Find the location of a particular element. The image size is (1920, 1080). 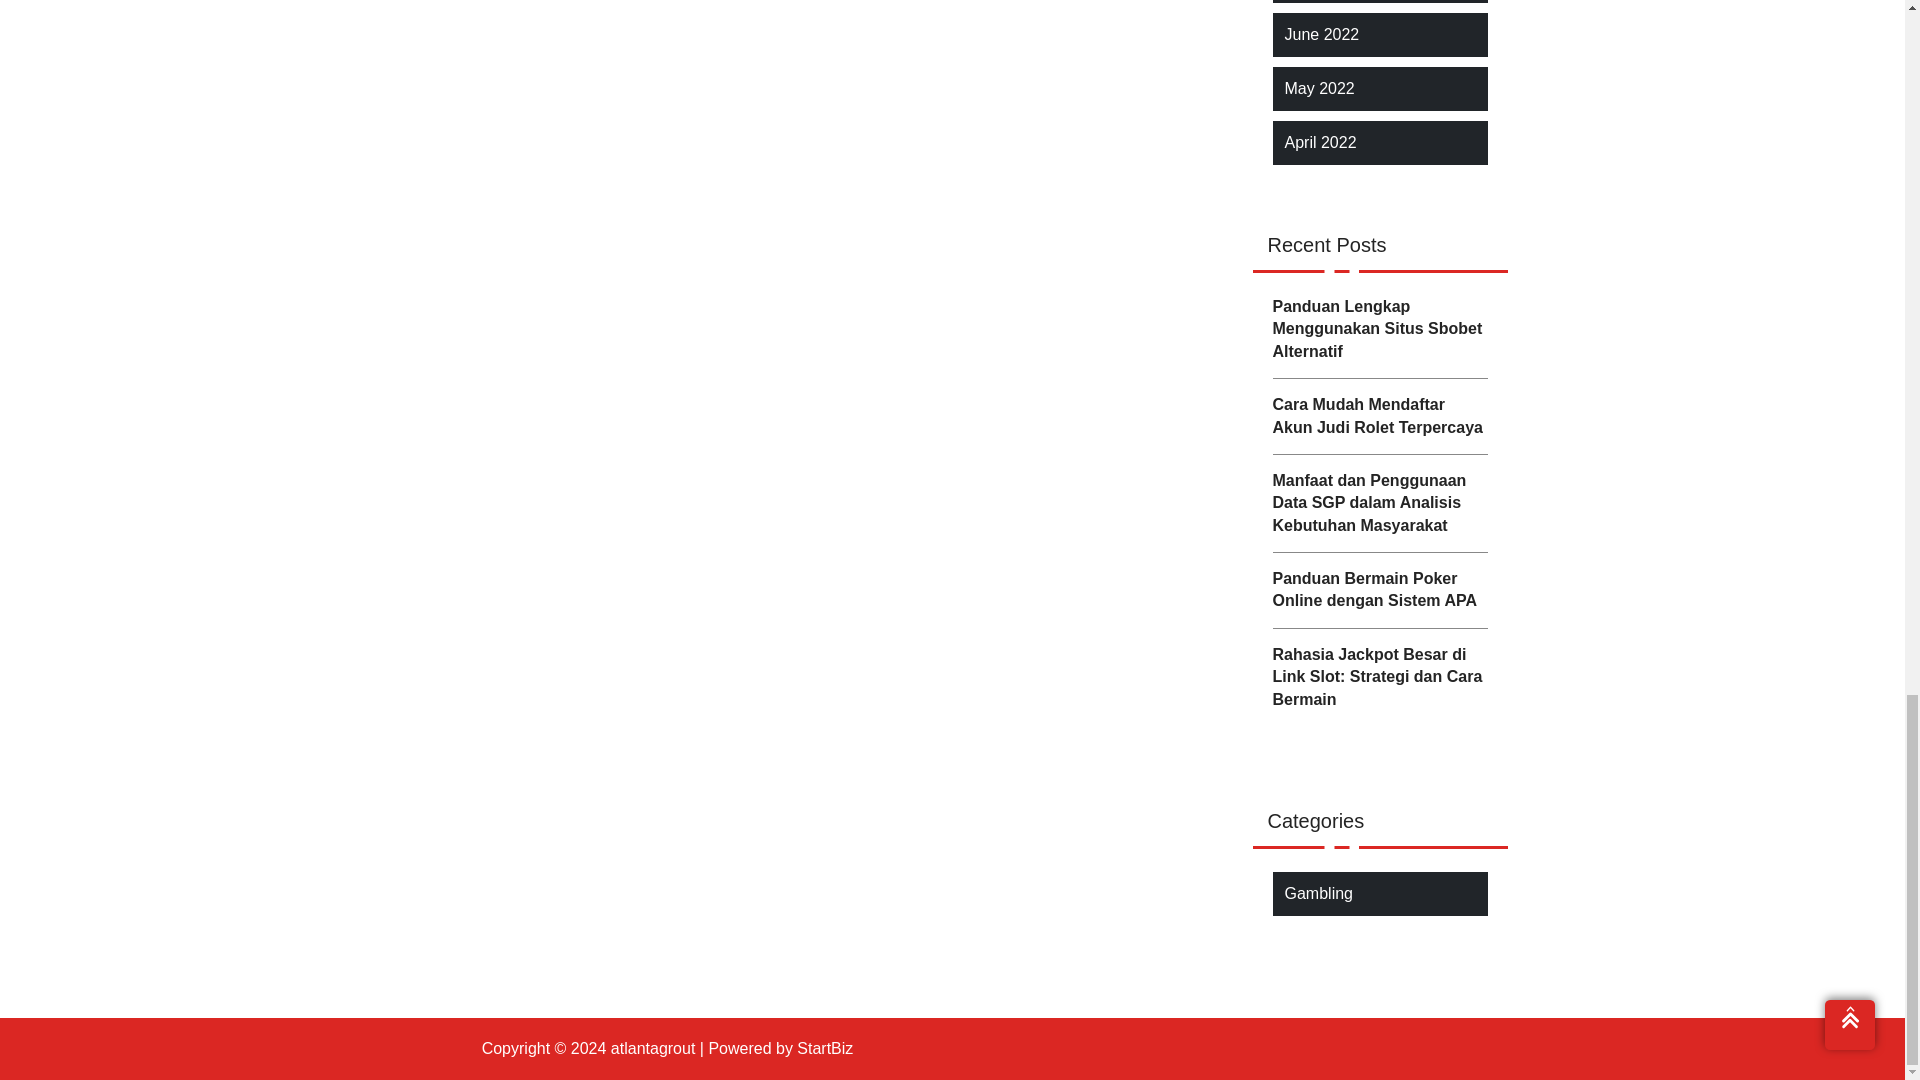

June 2022 is located at coordinates (1322, 34).